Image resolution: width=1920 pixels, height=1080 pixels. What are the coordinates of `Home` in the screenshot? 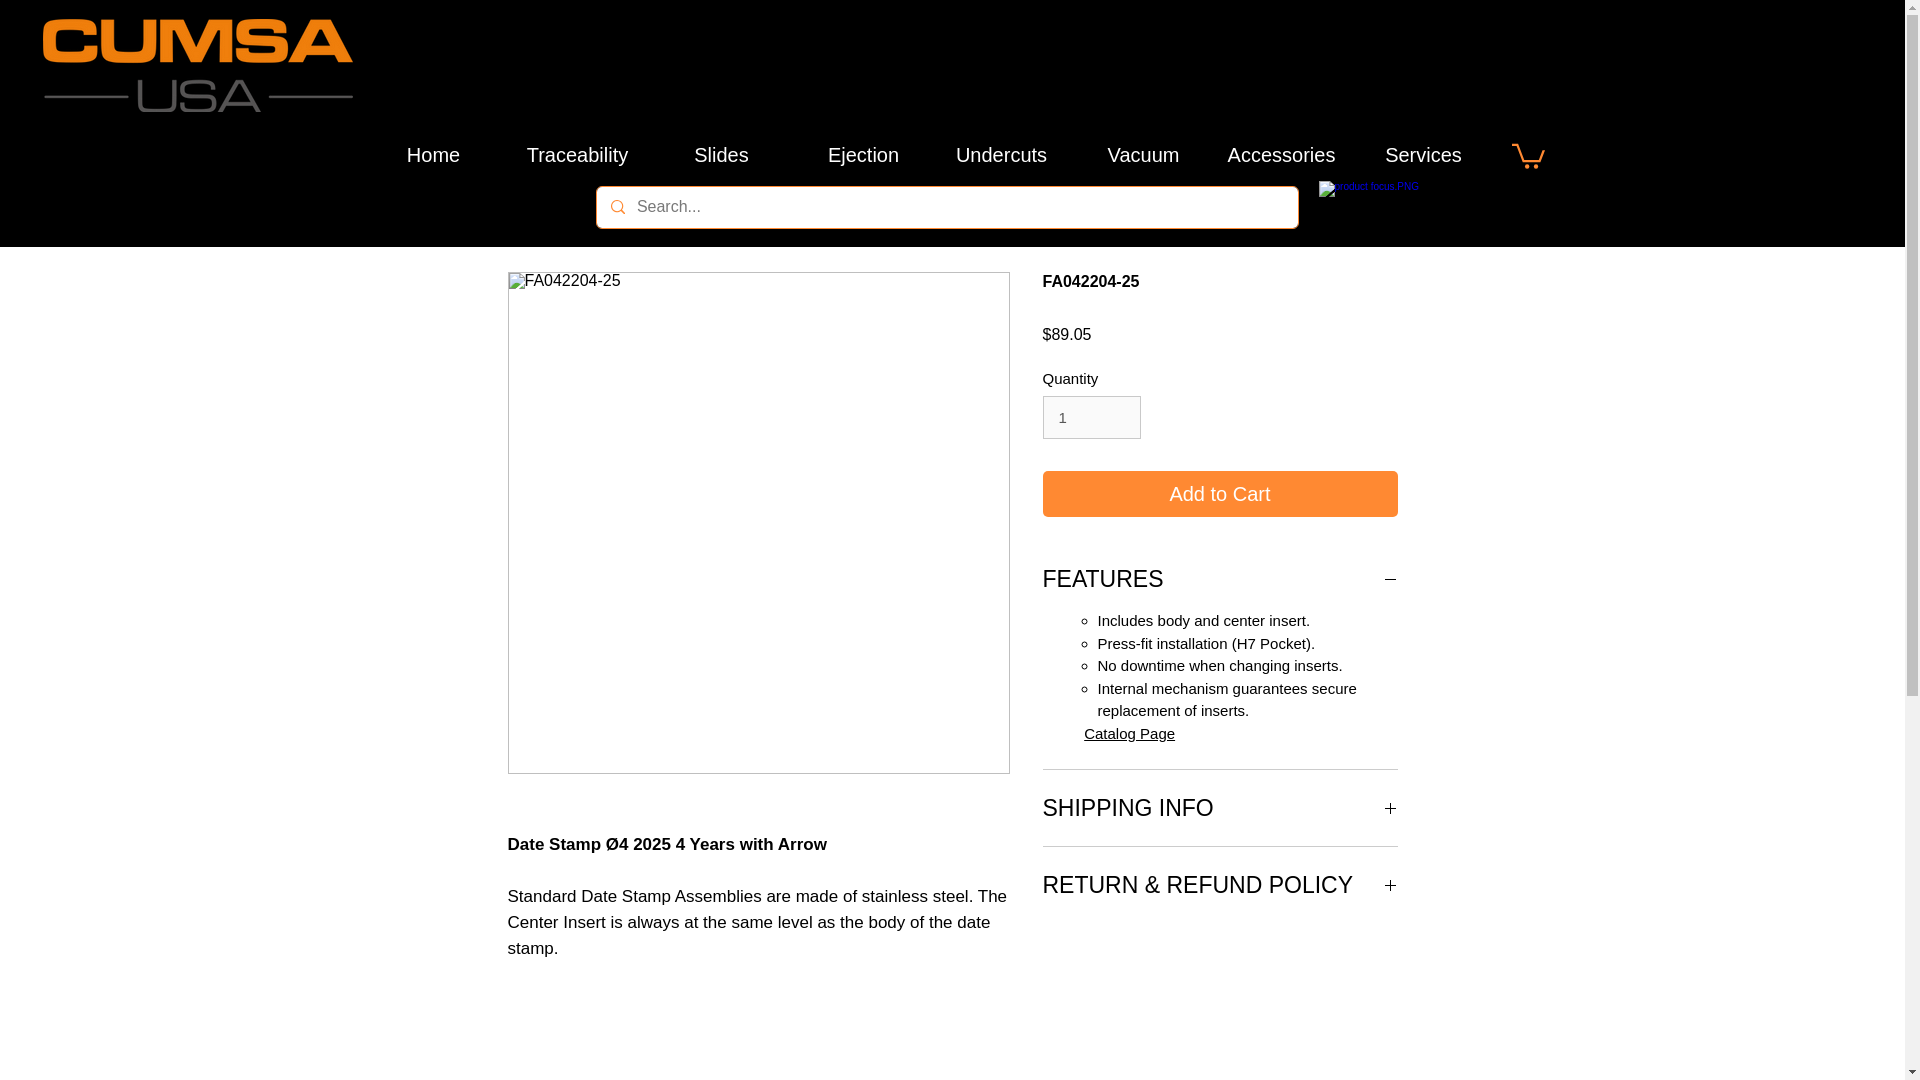 It's located at (432, 154).